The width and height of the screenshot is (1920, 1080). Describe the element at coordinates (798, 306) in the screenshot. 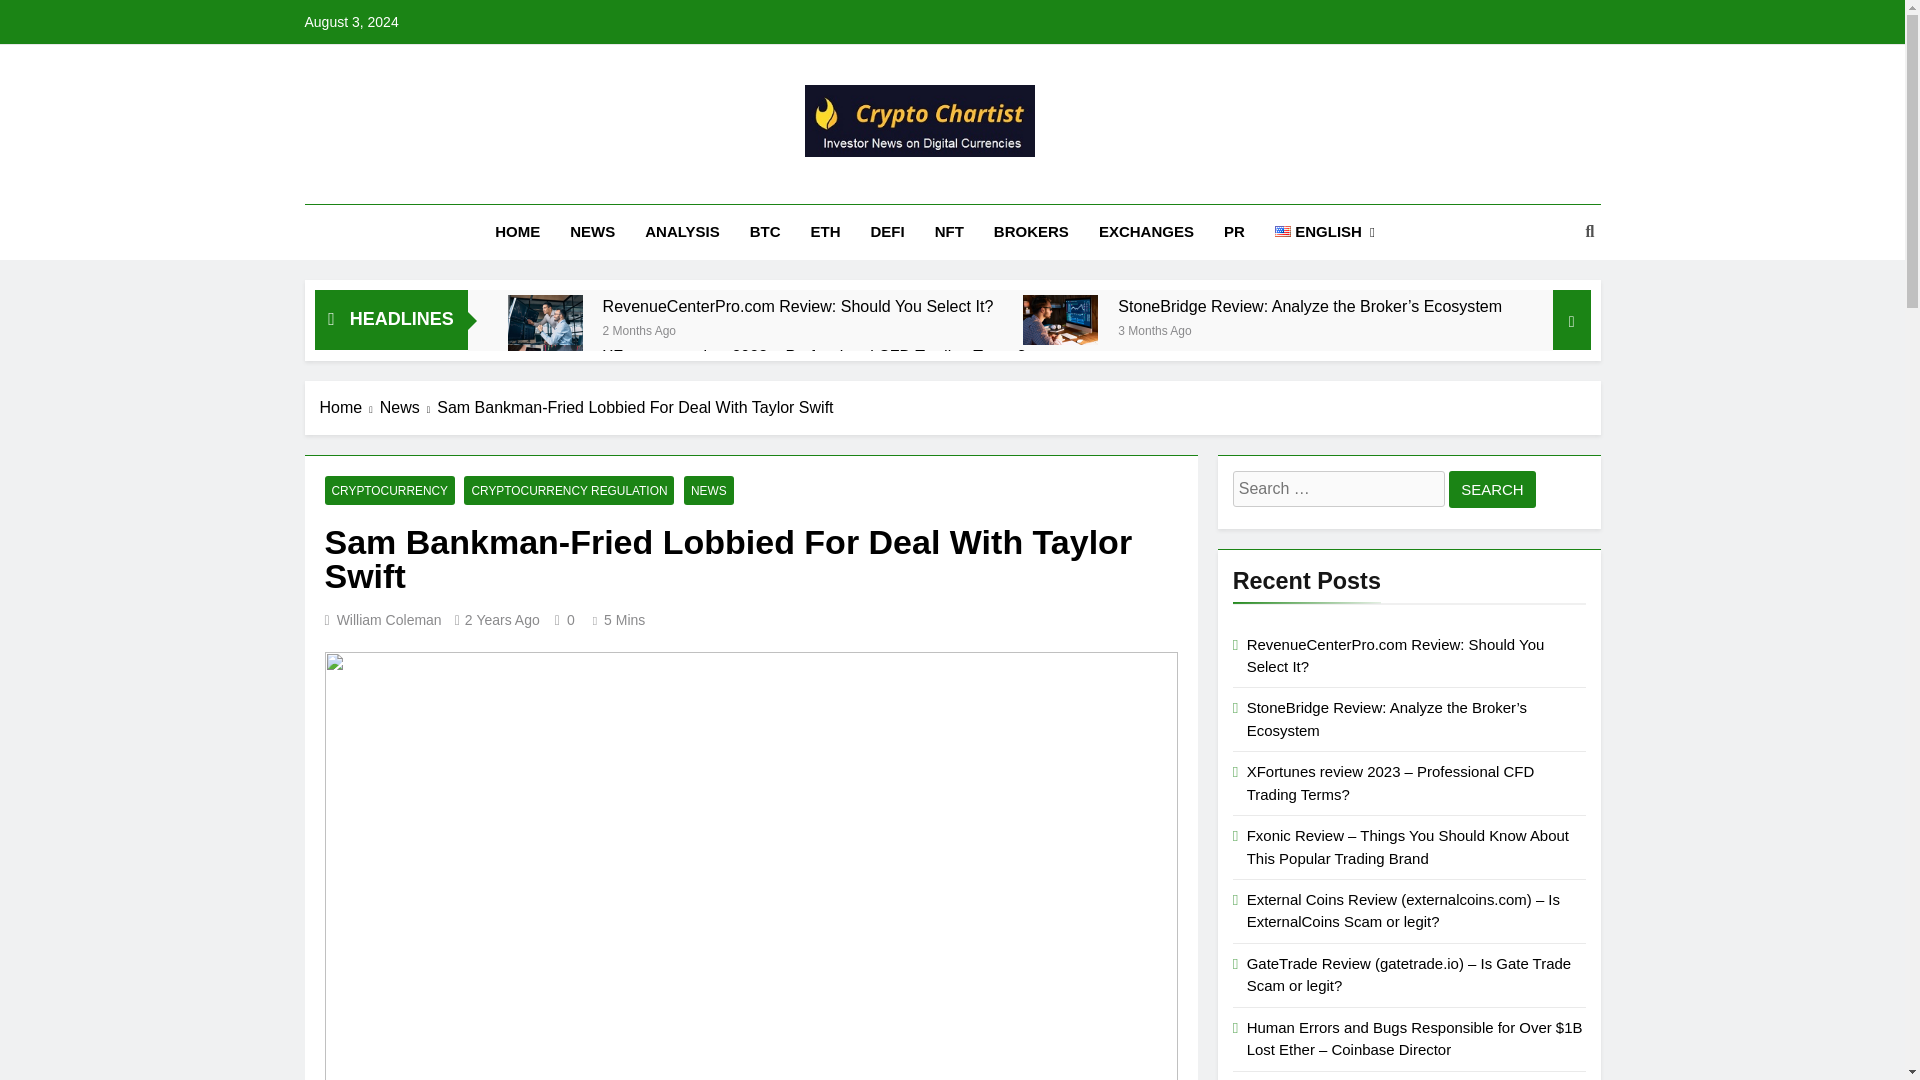

I see `RevenueCenterPro.com Review: Should You Select It?` at that location.